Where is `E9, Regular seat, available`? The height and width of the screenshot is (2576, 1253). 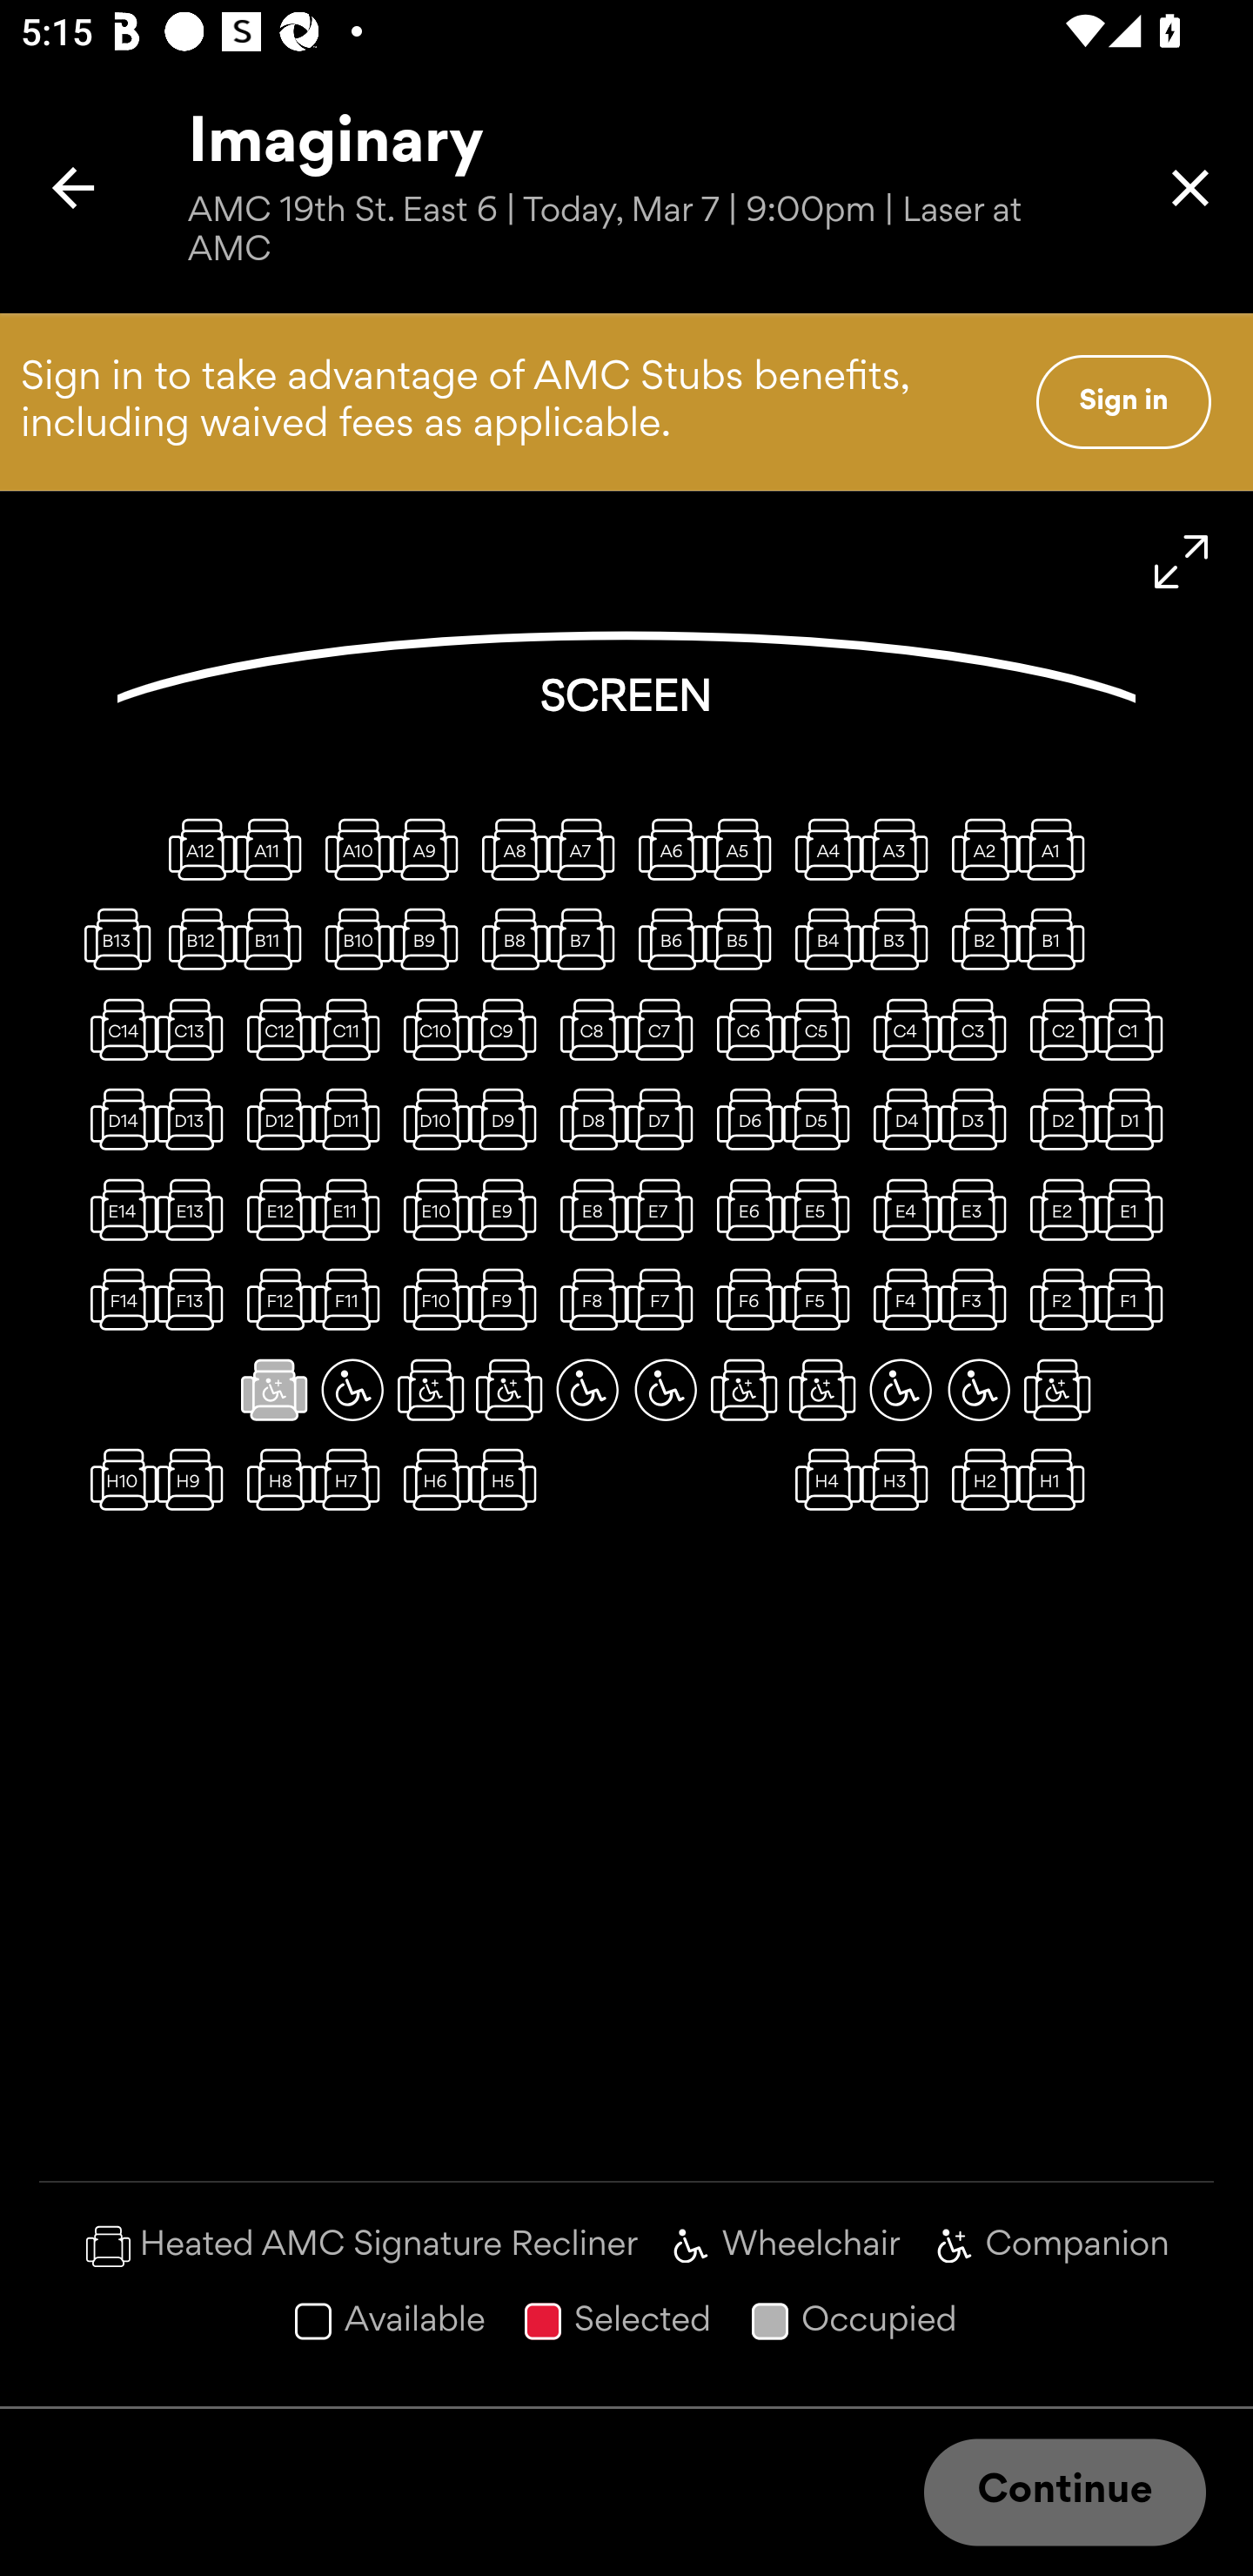 E9, Regular seat, available is located at coordinates (509, 1209).